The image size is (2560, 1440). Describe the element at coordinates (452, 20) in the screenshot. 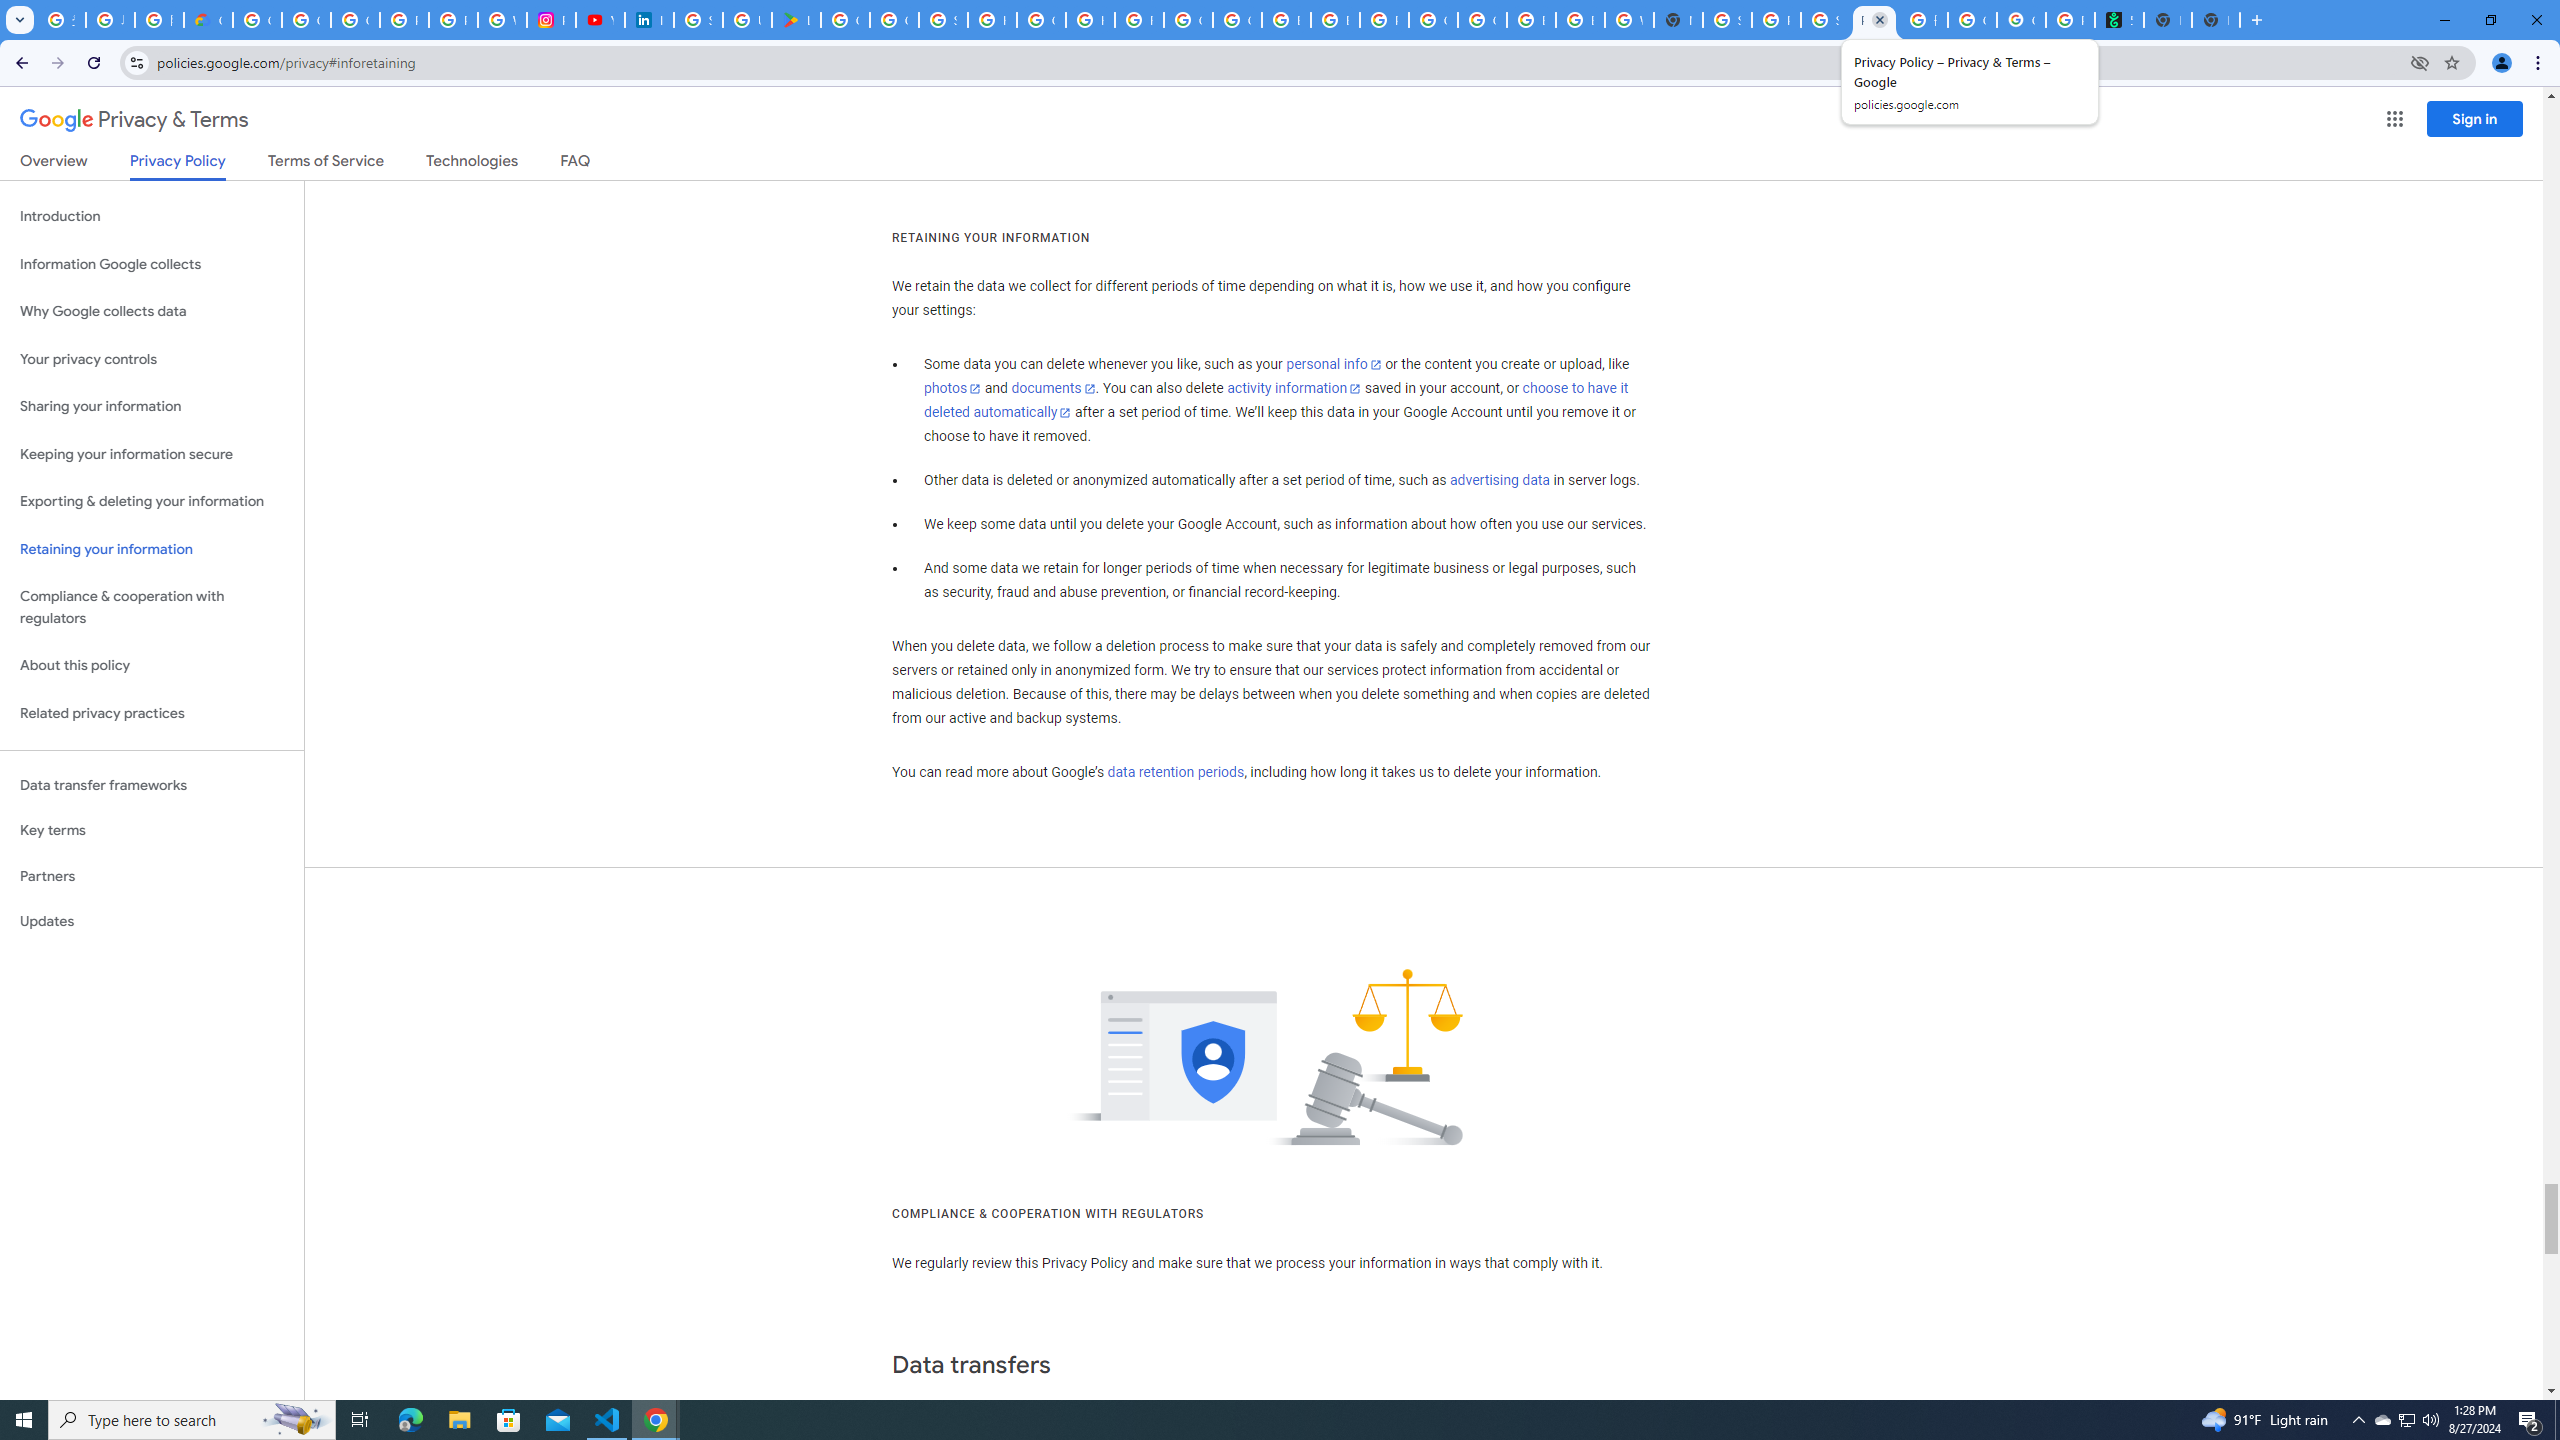

I see `Privacy Help Center - Policies Help` at that location.